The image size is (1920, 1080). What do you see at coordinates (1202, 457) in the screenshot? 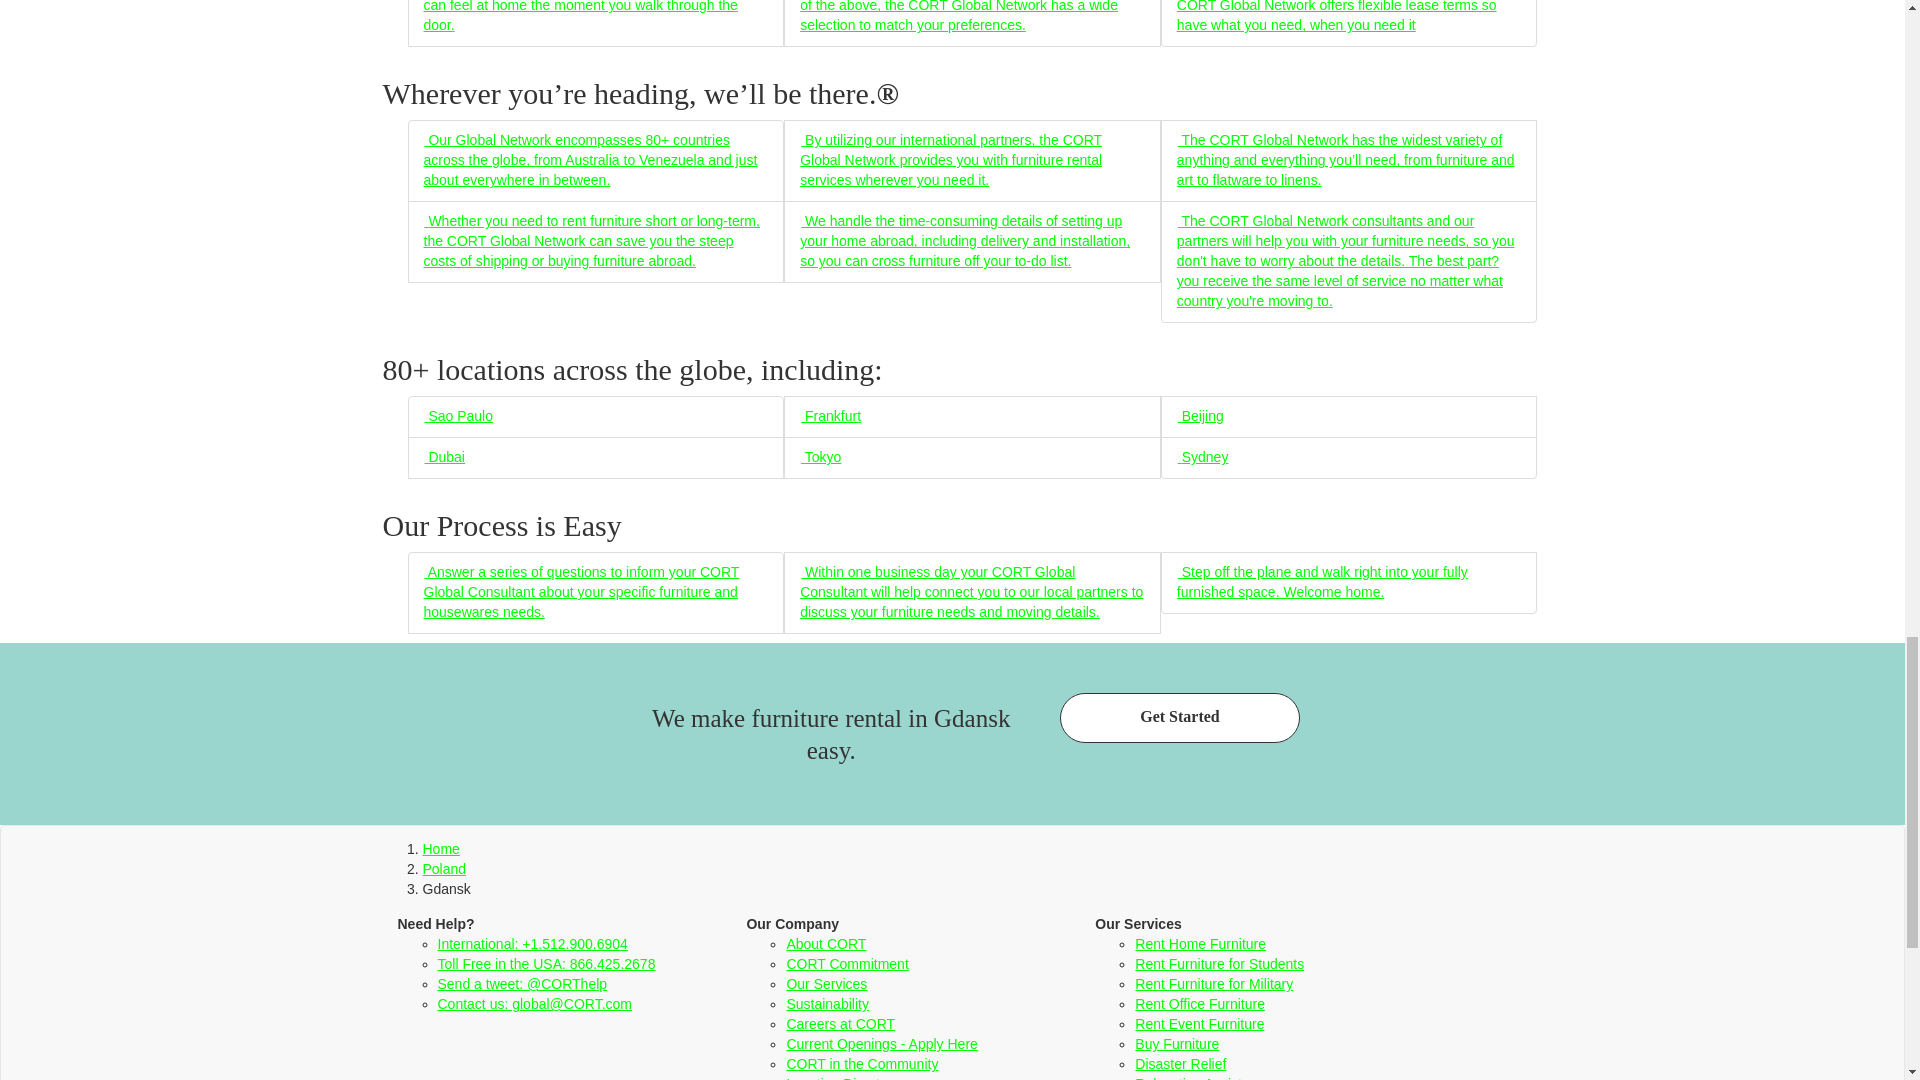
I see `Sydney` at bounding box center [1202, 457].